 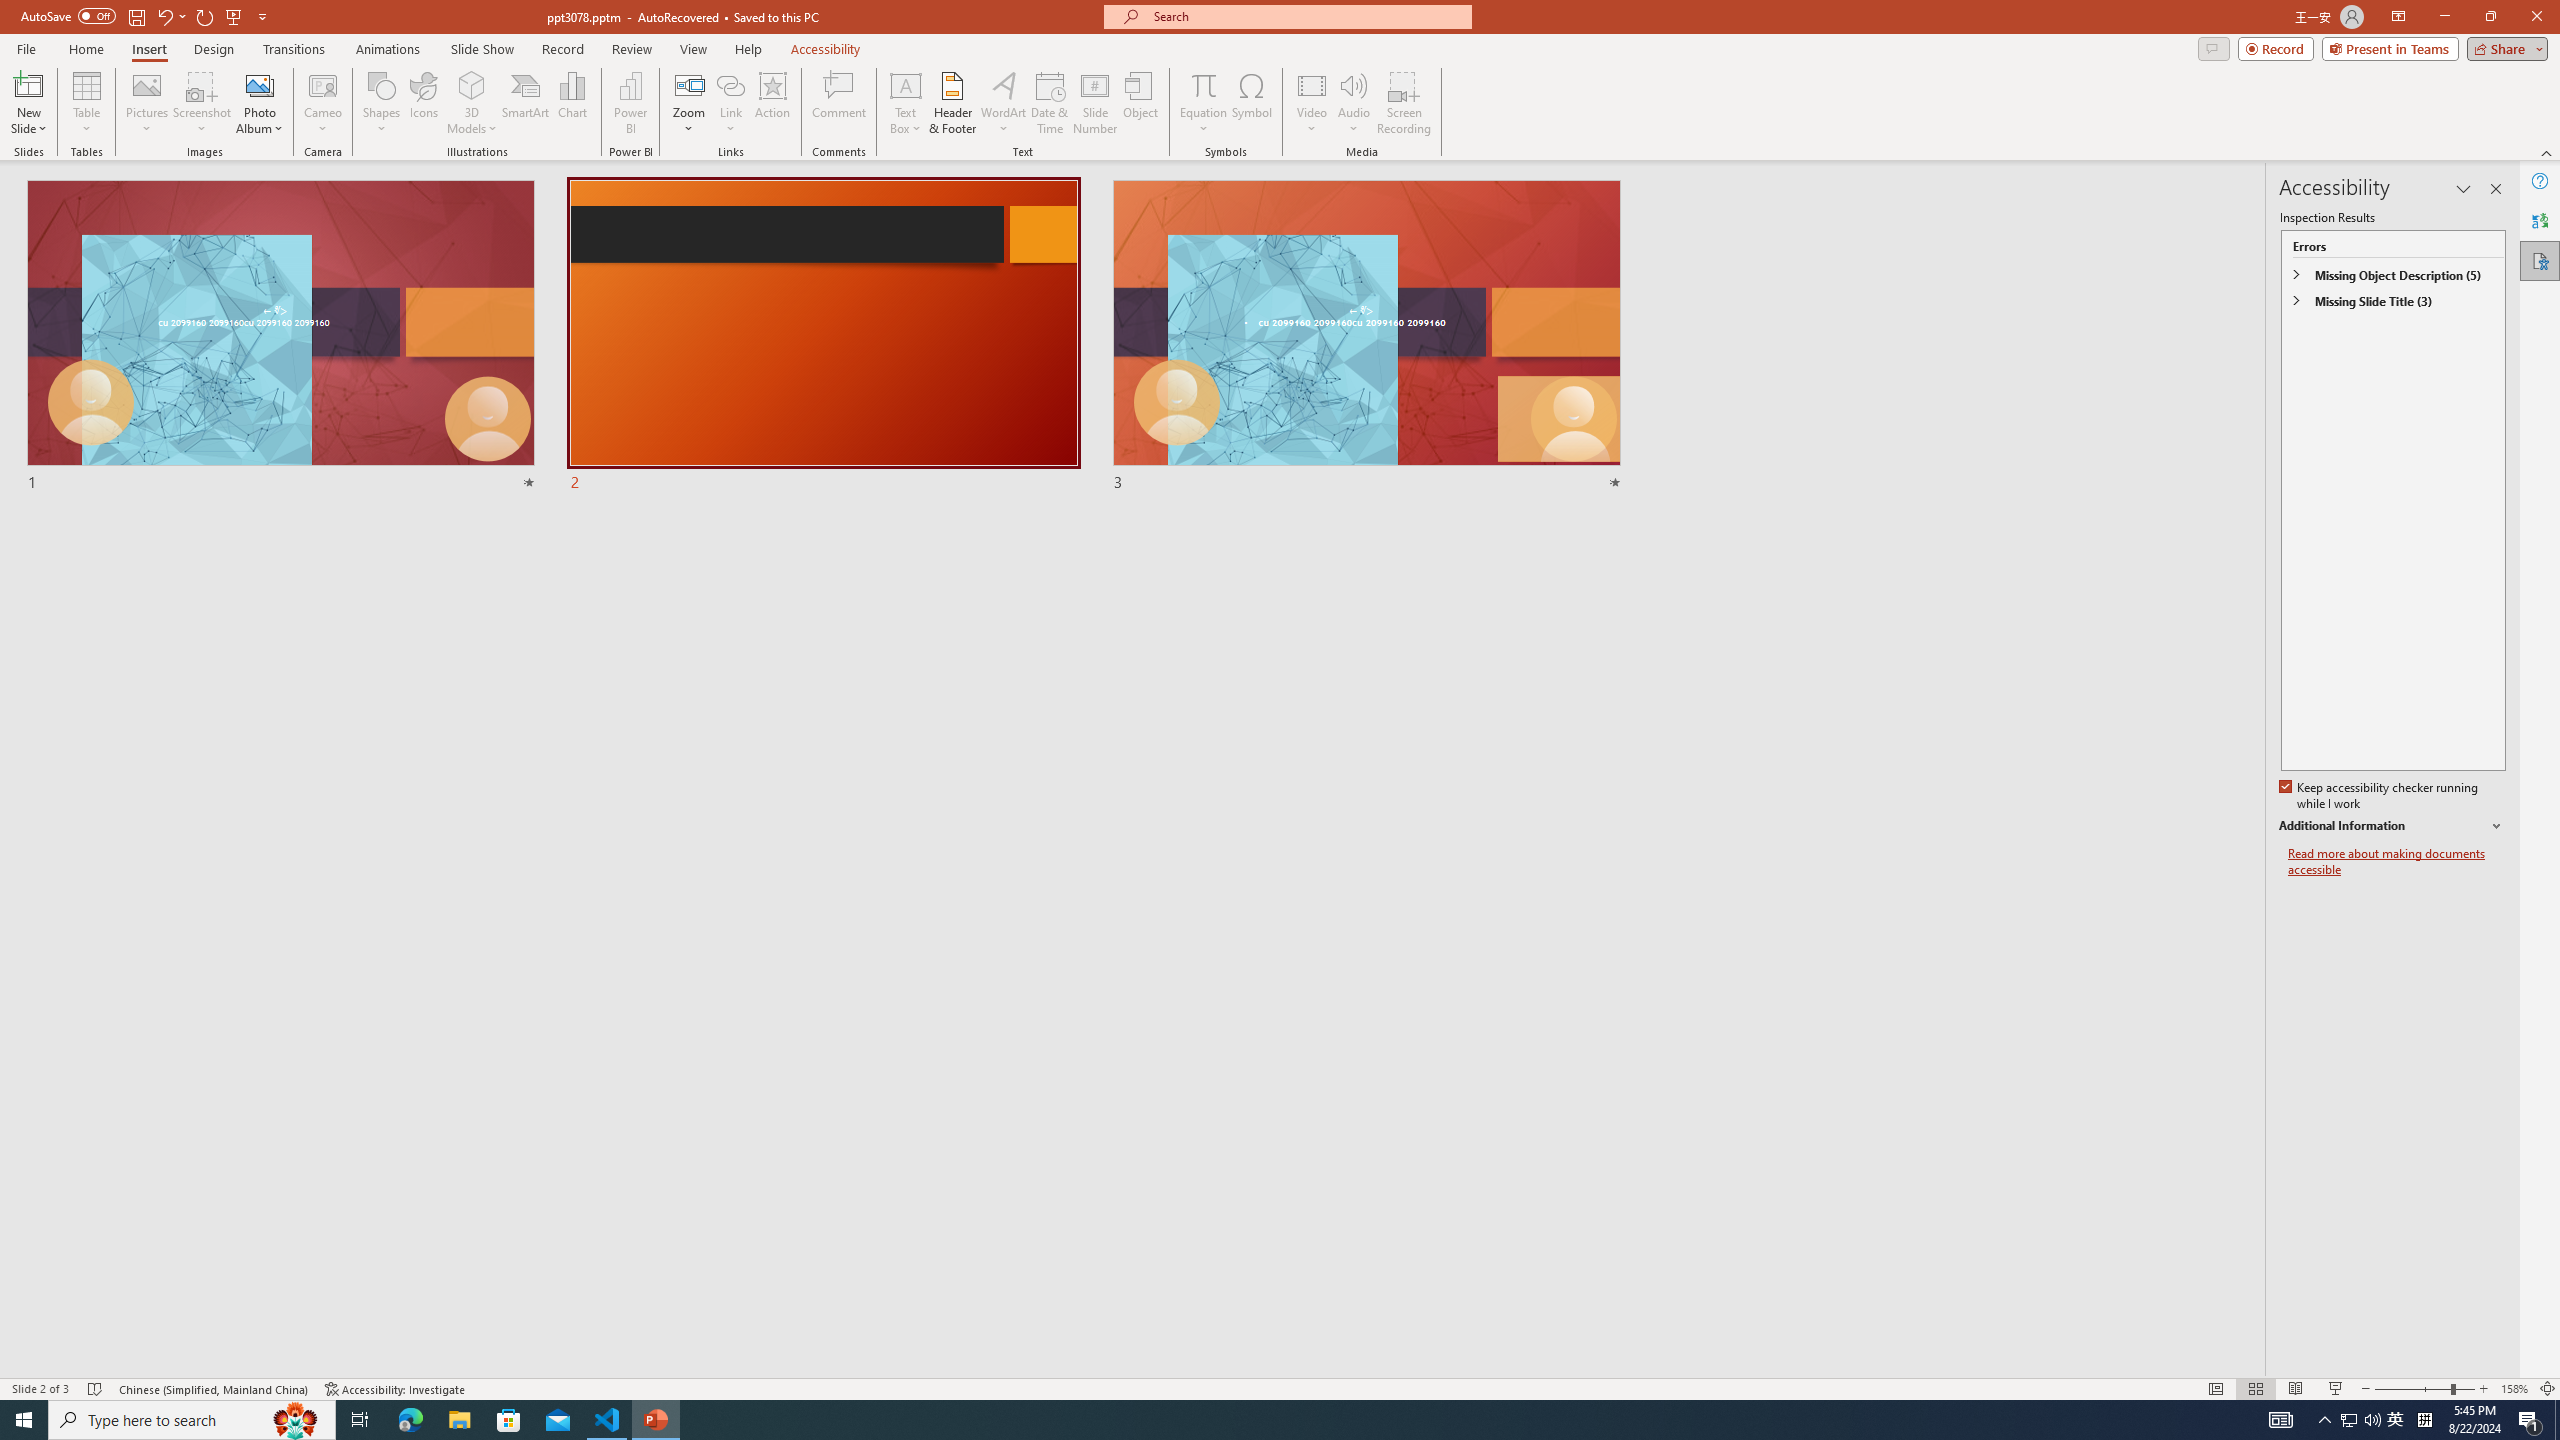 I want to click on Video, so click(x=1312, y=103).